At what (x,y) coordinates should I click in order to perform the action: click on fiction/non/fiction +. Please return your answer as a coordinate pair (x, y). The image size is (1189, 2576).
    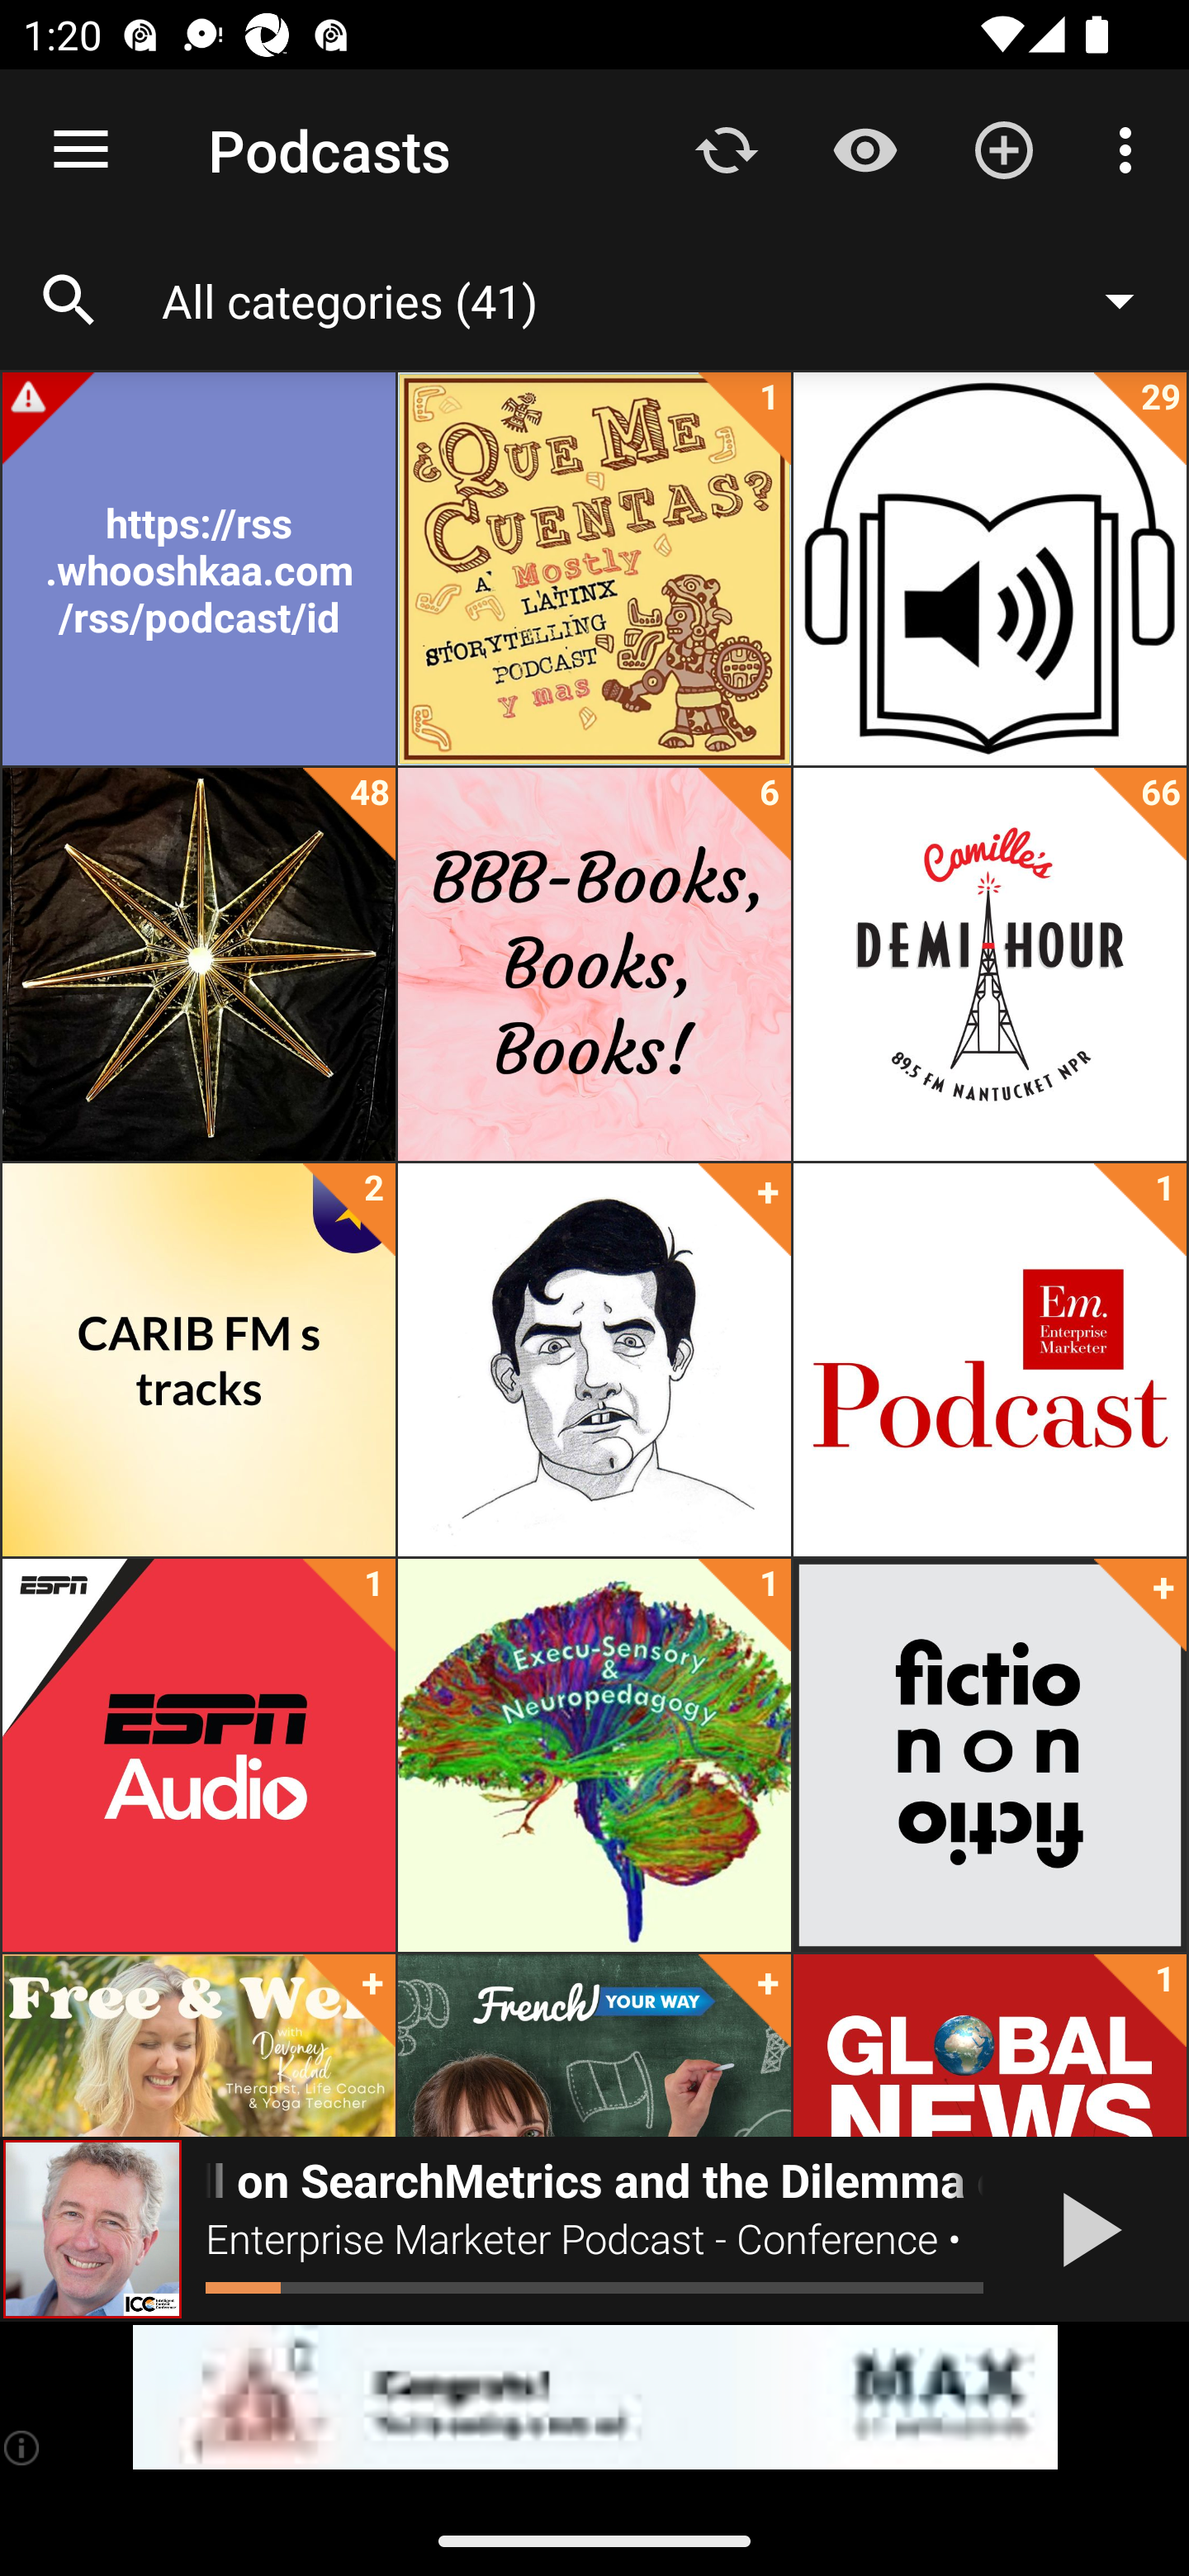
    Looking at the image, I should click on (989, 1755).